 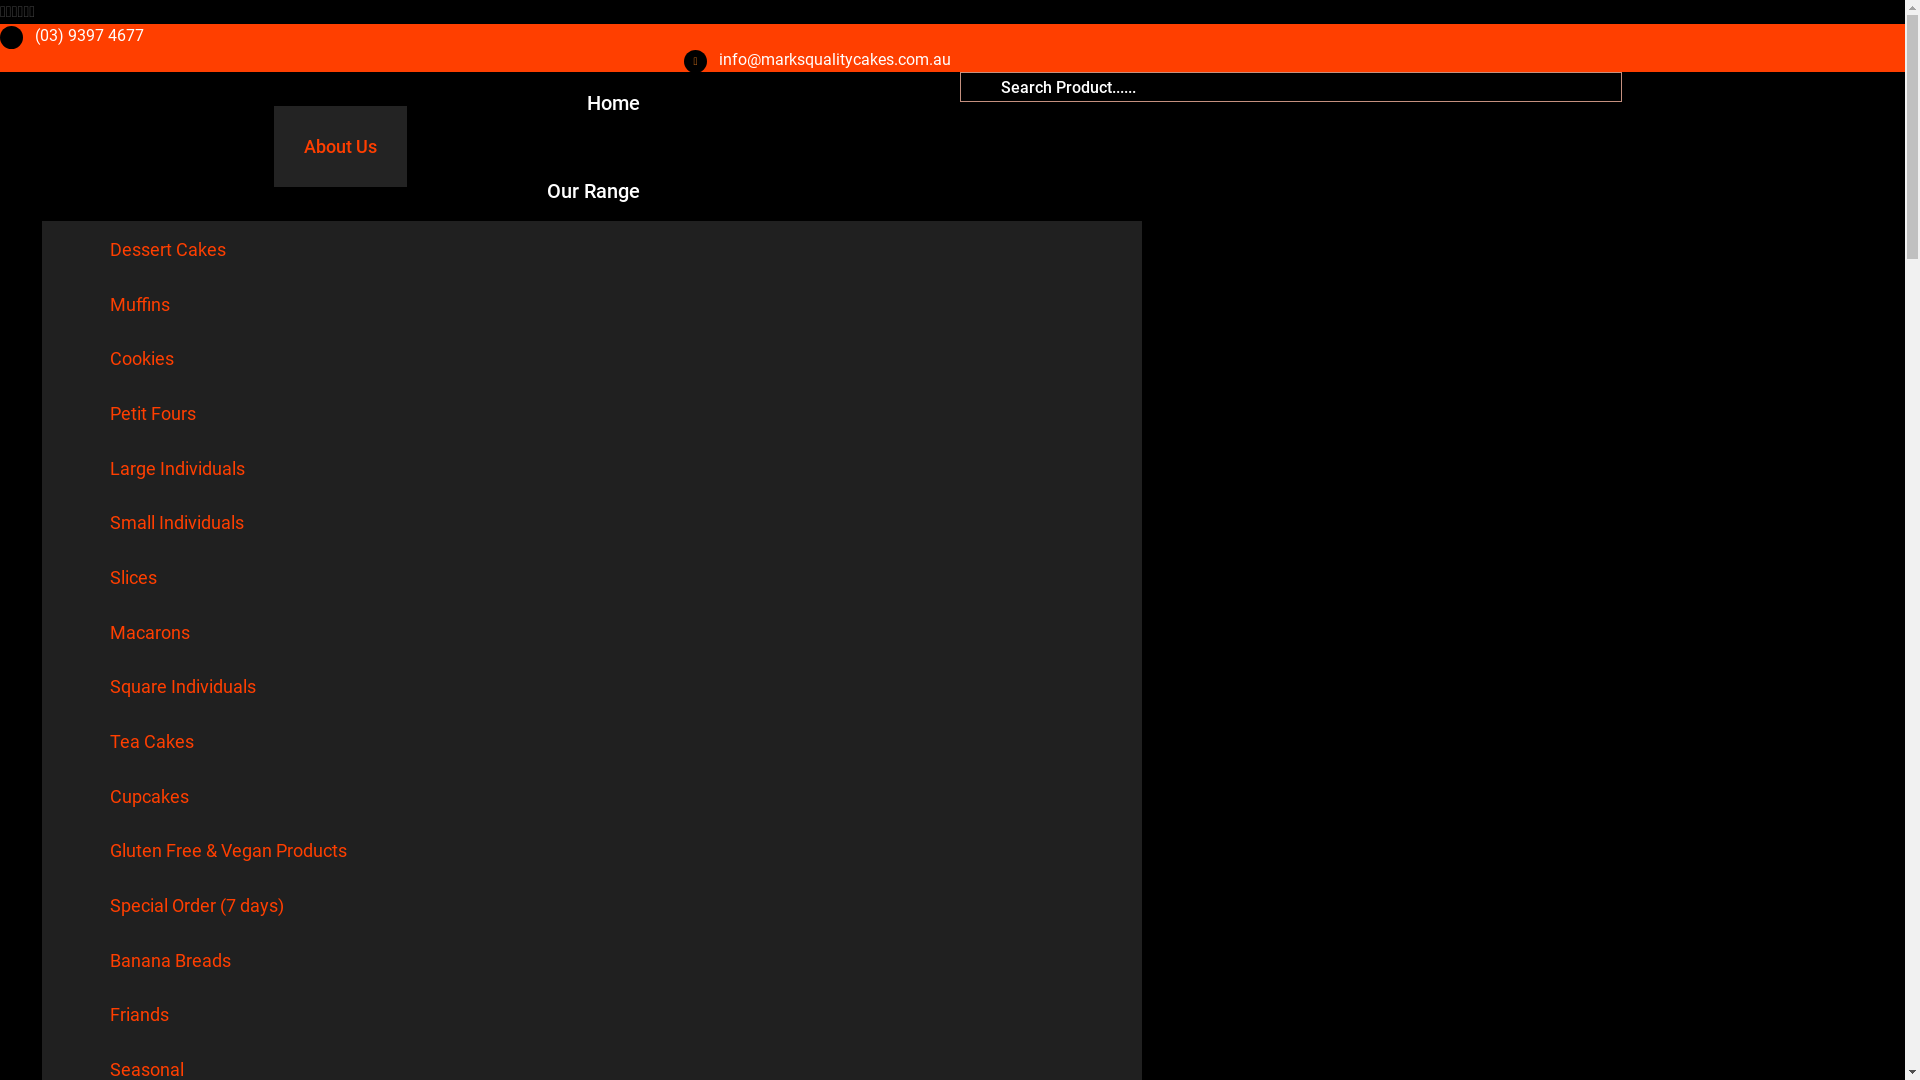 I want to click on Muffins, so click(x=140, y=304).